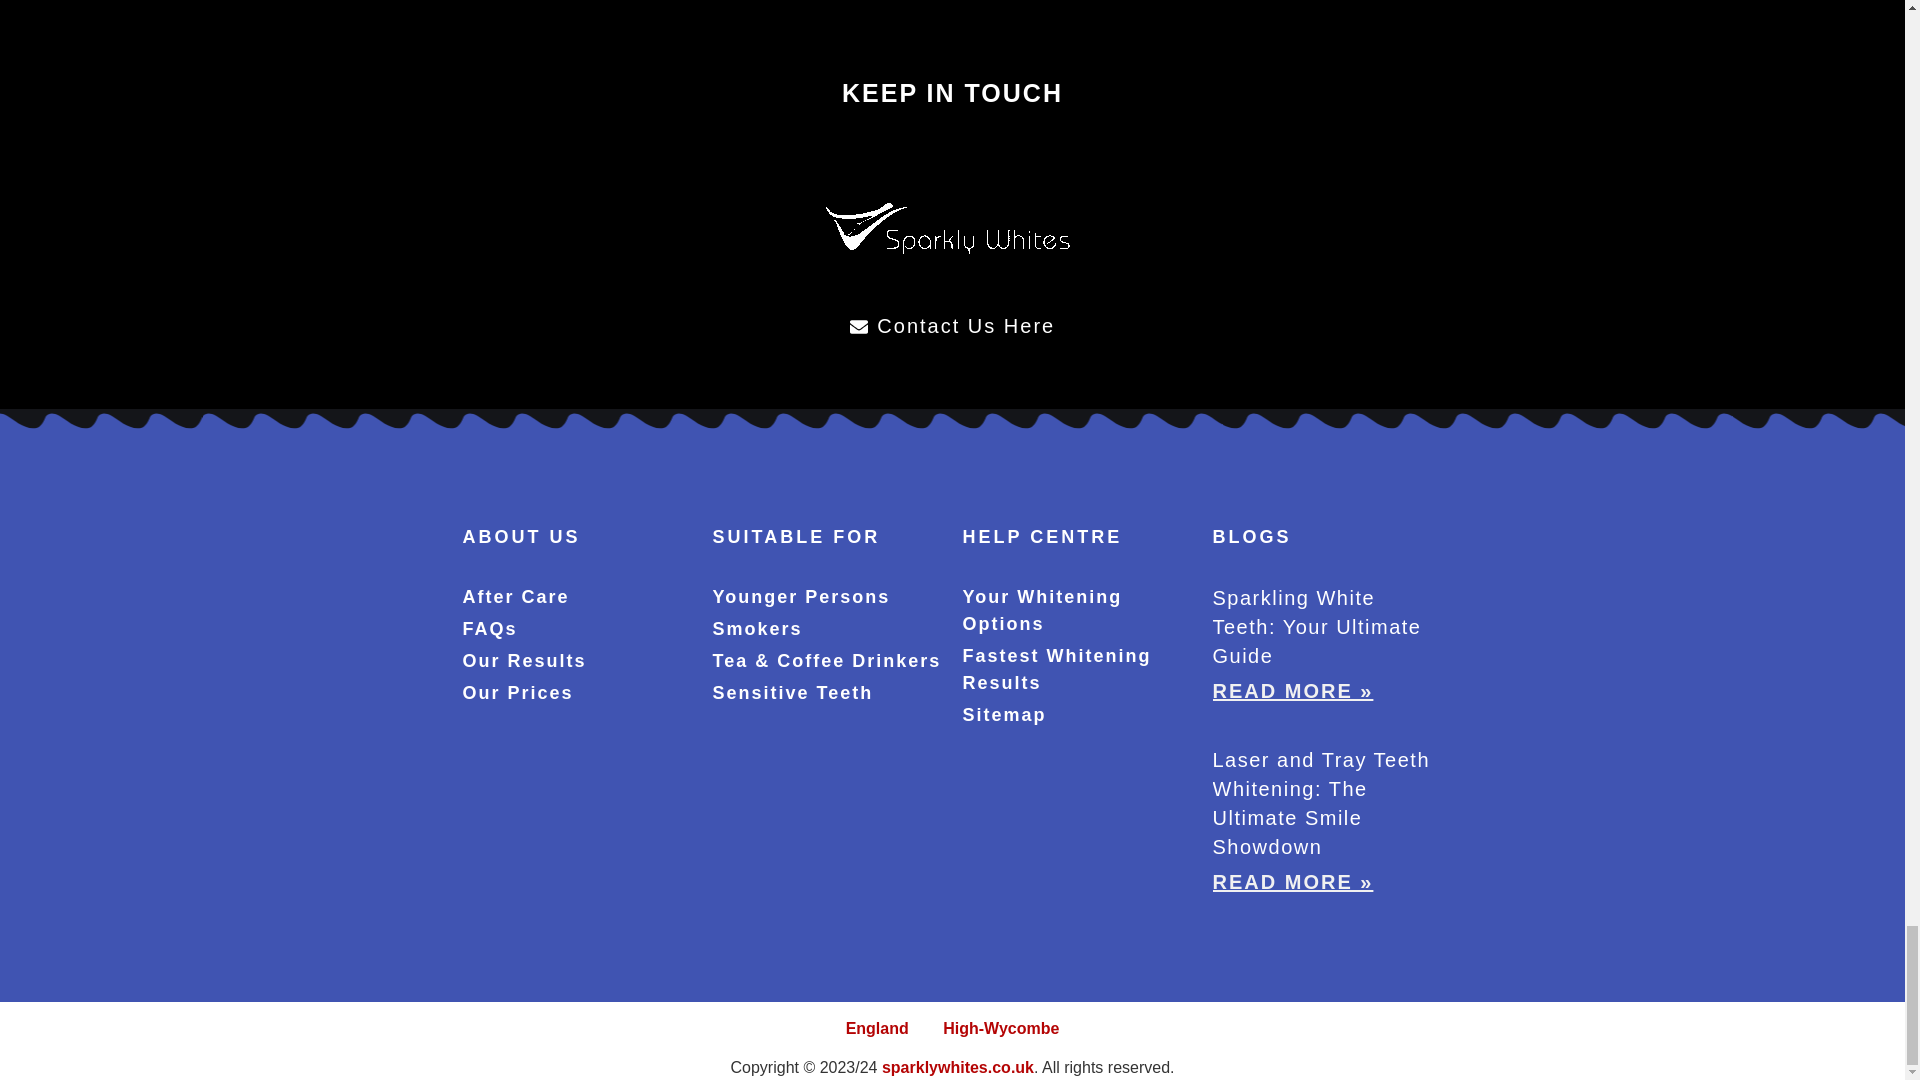 The width and height of the screenshot is (1920, 1080). I want to click on FAQs, so click(576, 628).